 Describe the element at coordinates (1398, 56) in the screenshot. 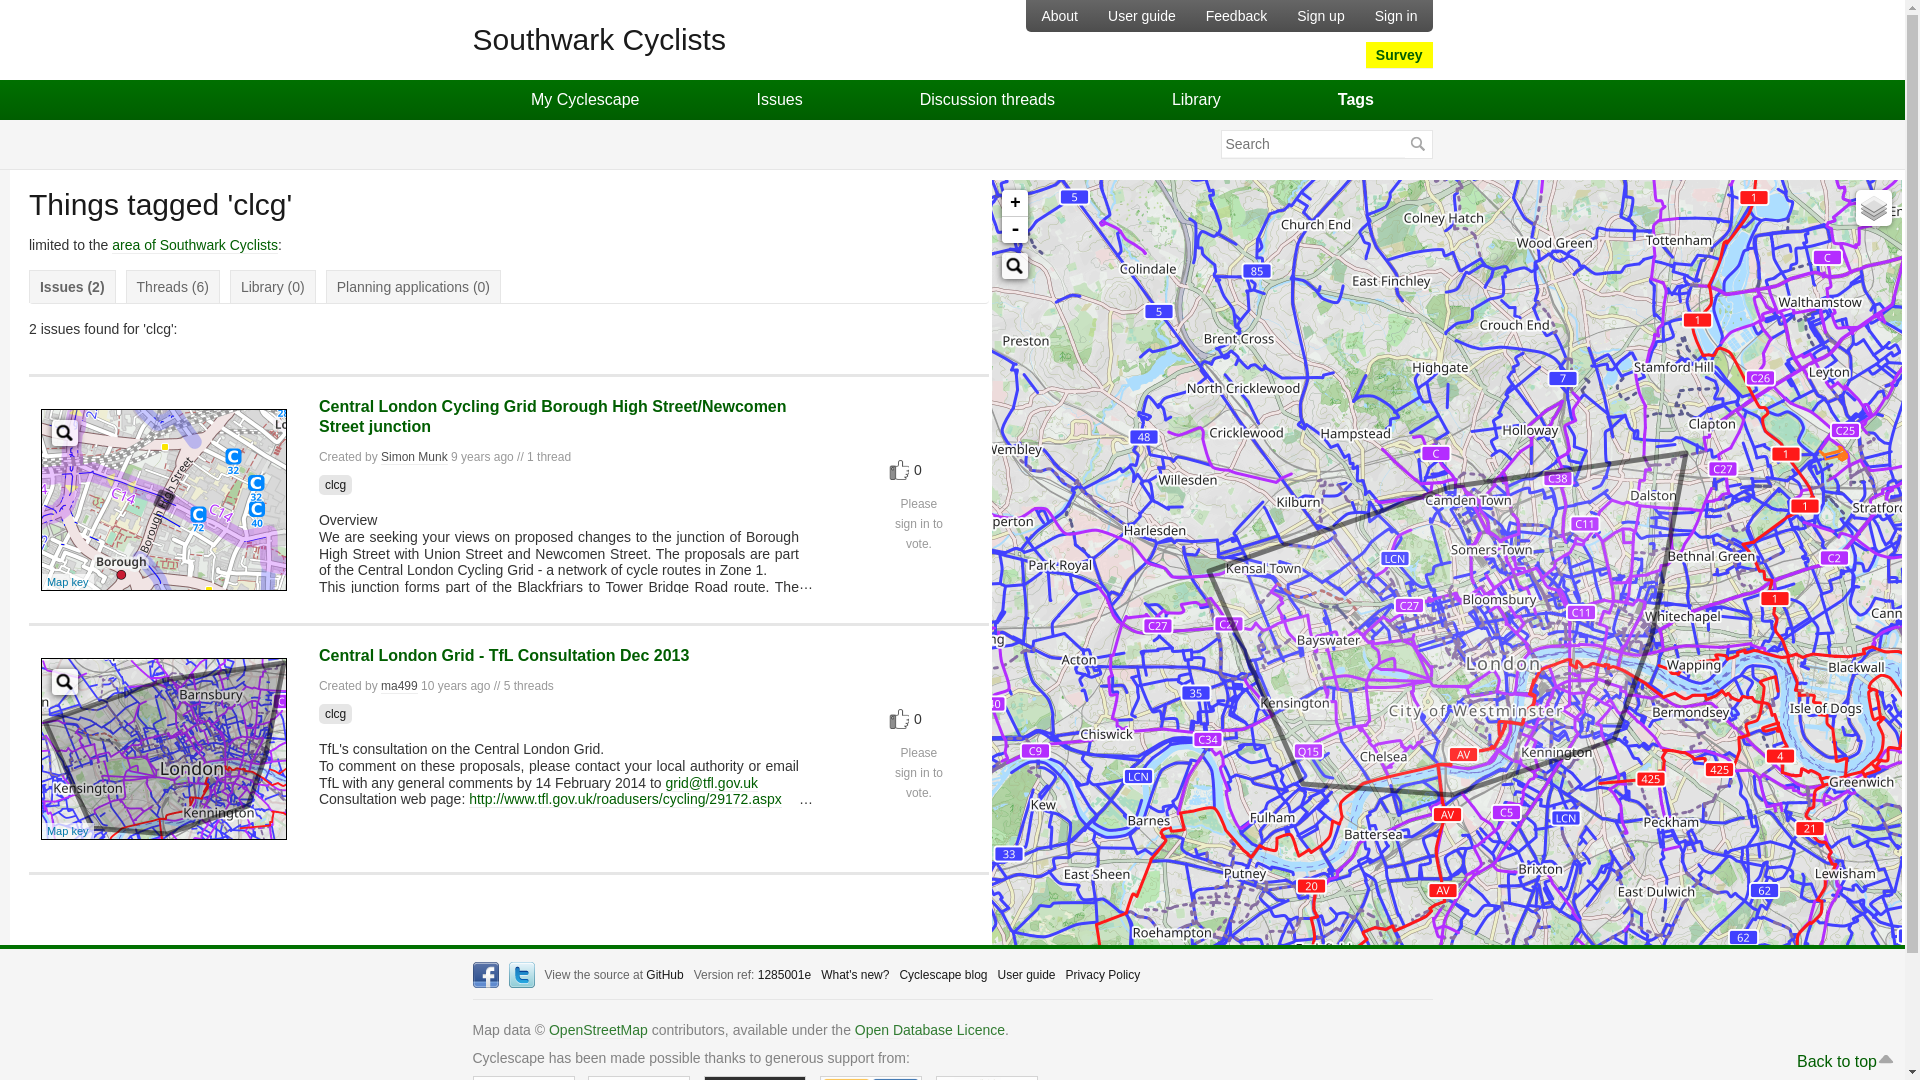

I see `Survey` at that location.